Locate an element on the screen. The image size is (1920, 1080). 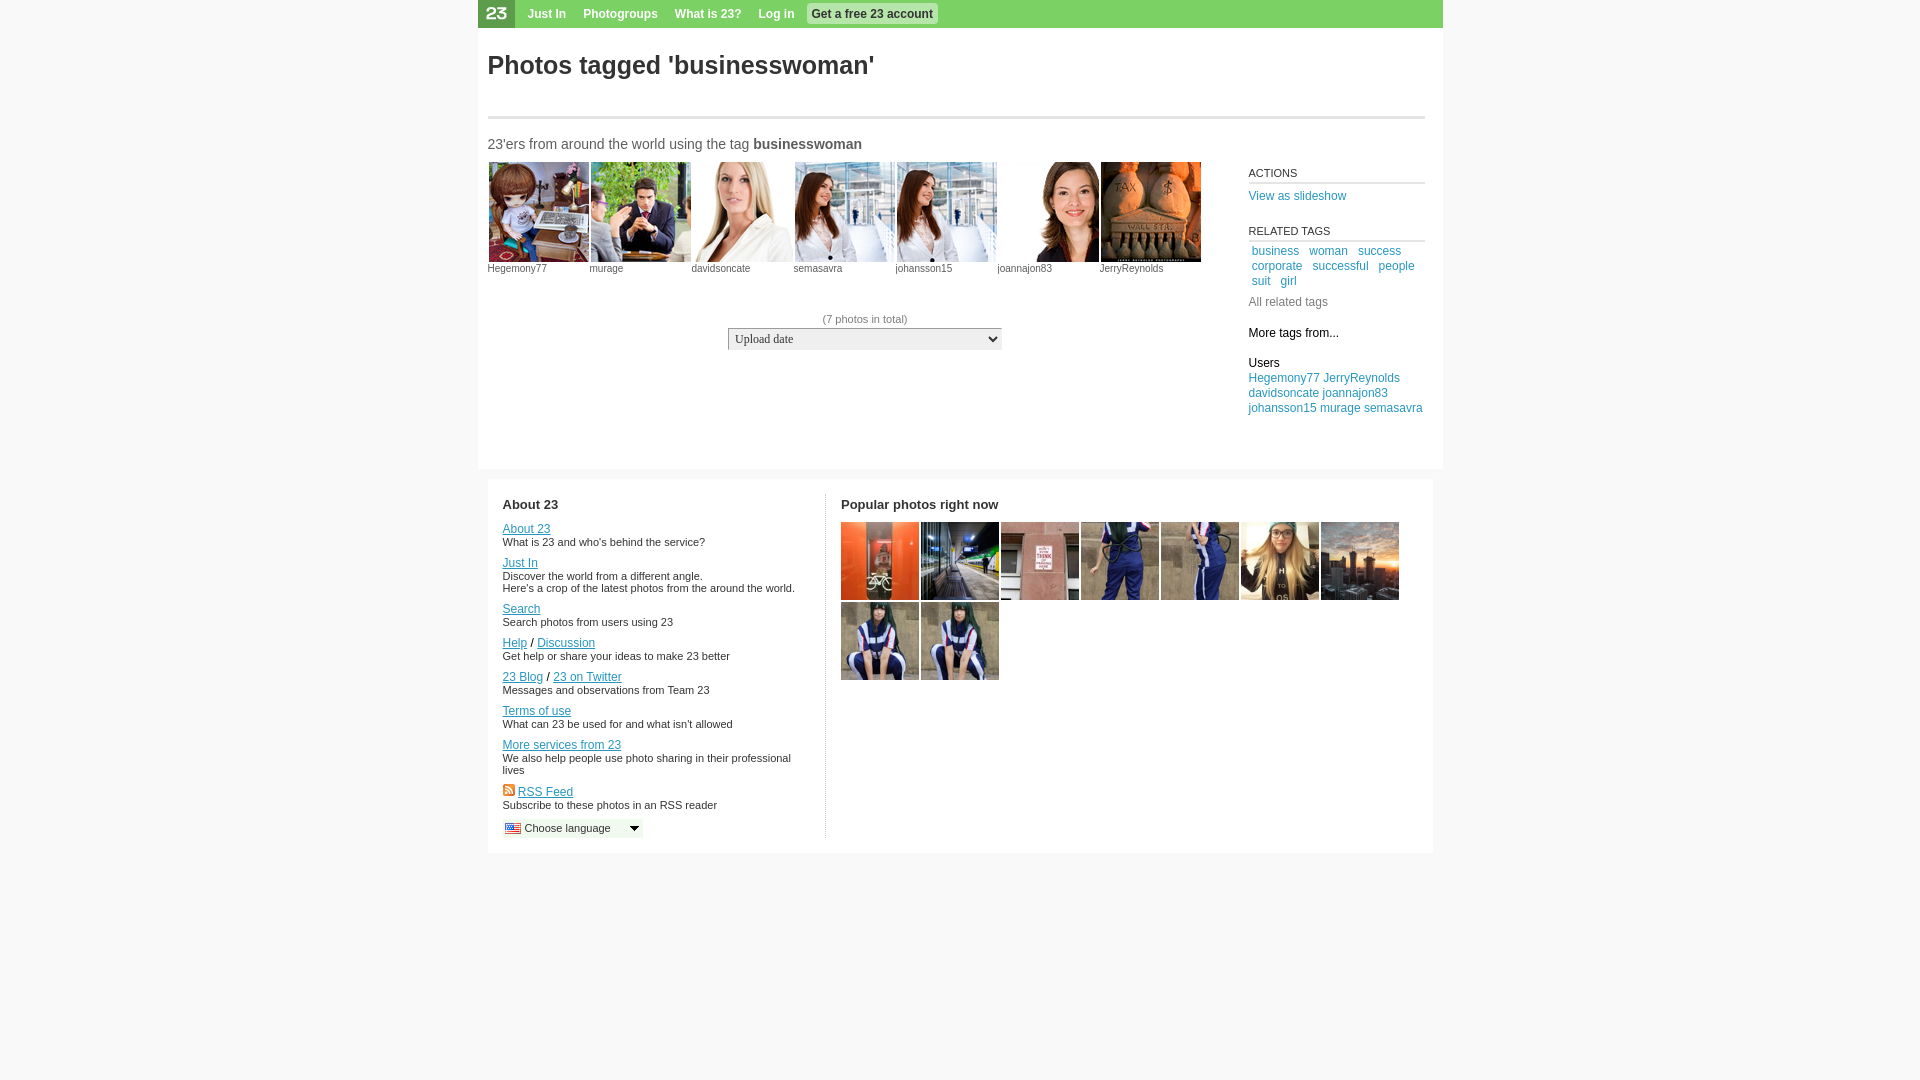
joannajon83 is located at coordinates (1026, 268).